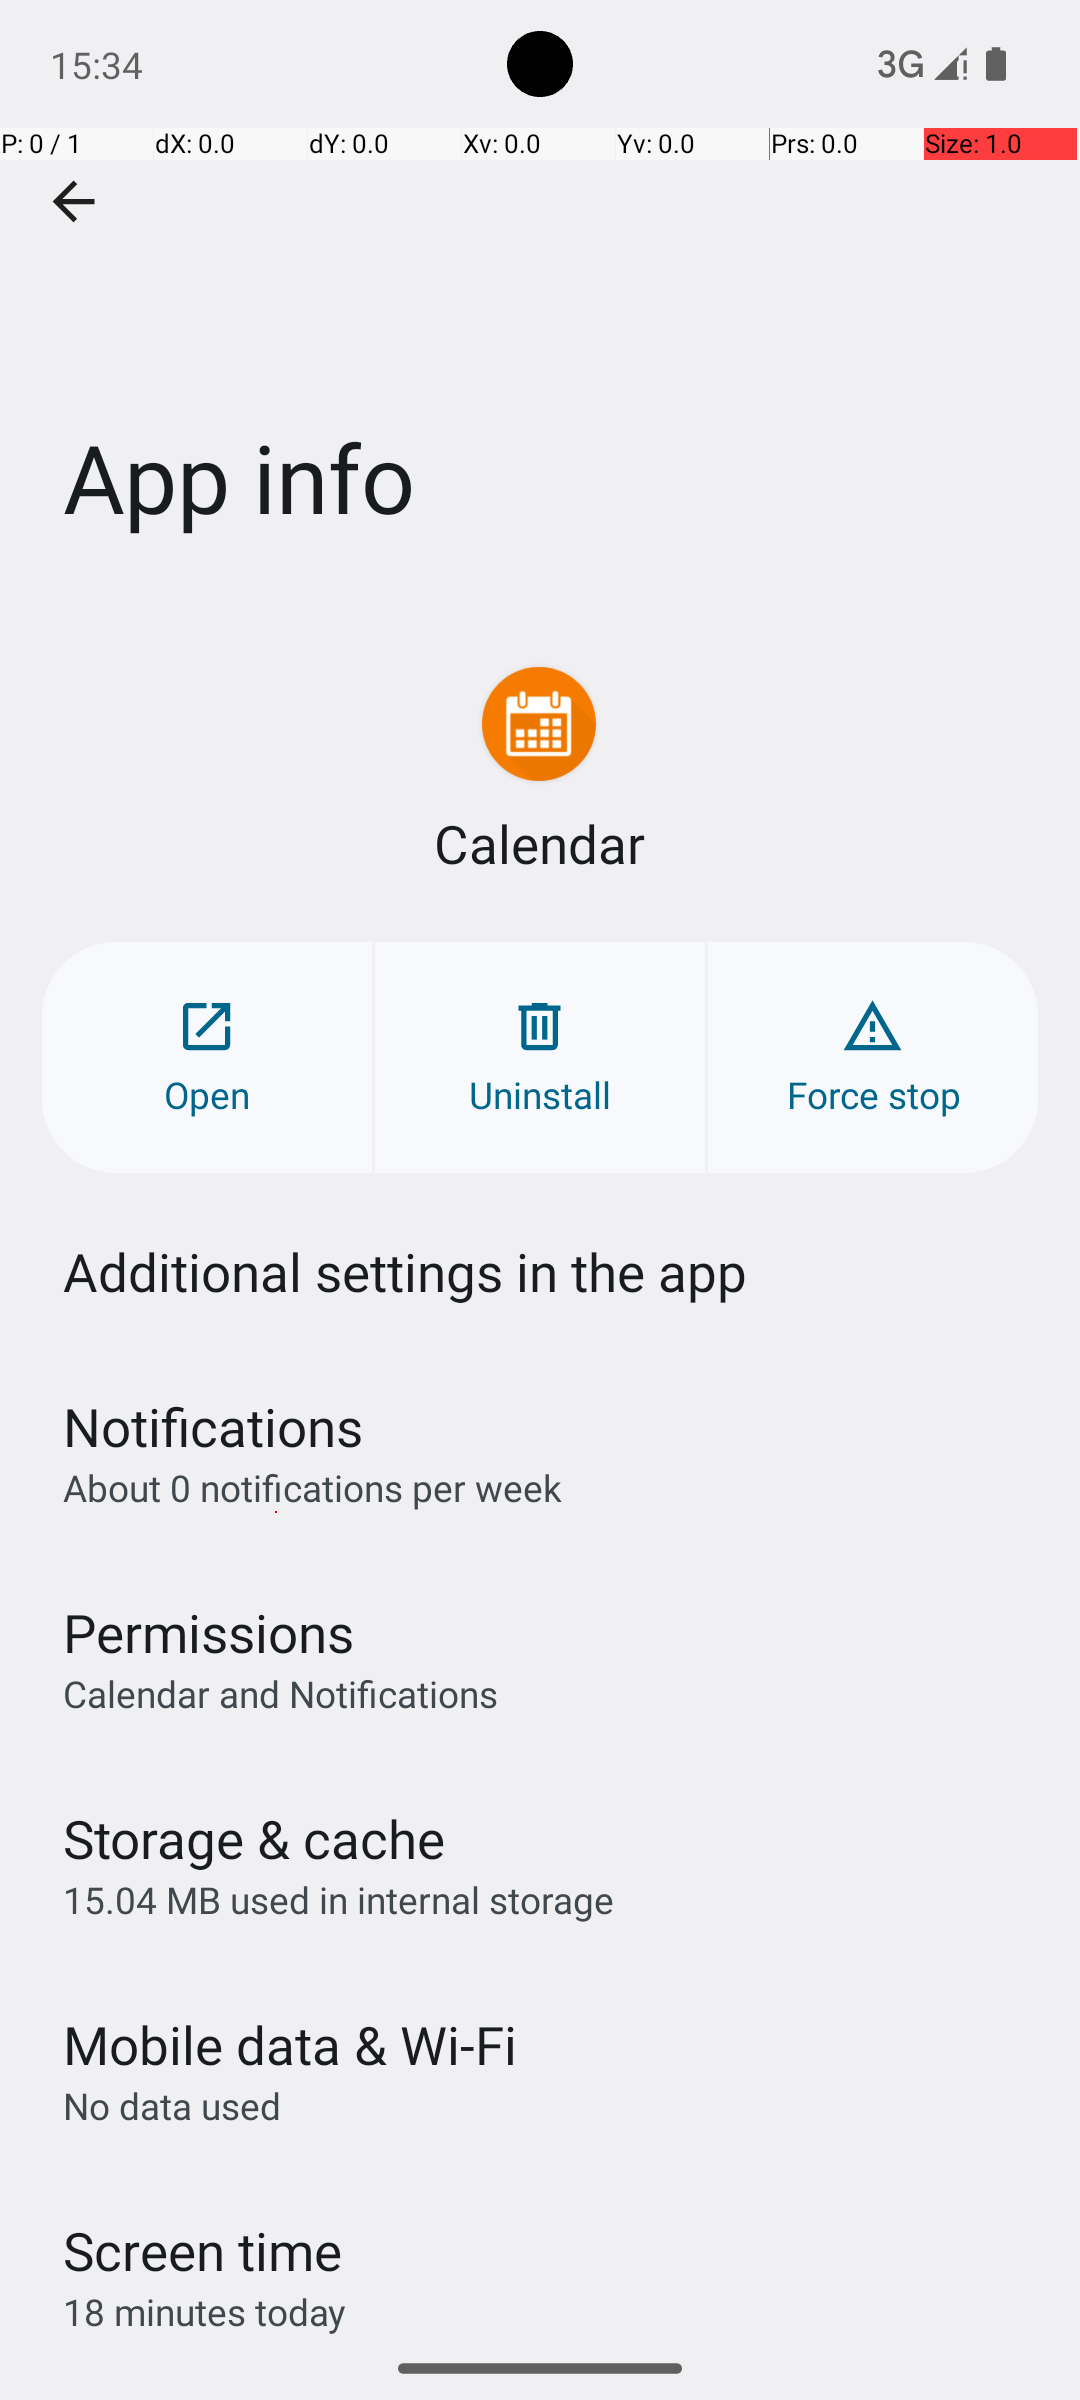 This screenshot has height=2400, width=1080. Describe the element at coordinates (205, 2312) in the screenshot. I see `18 minutes today` at that location.